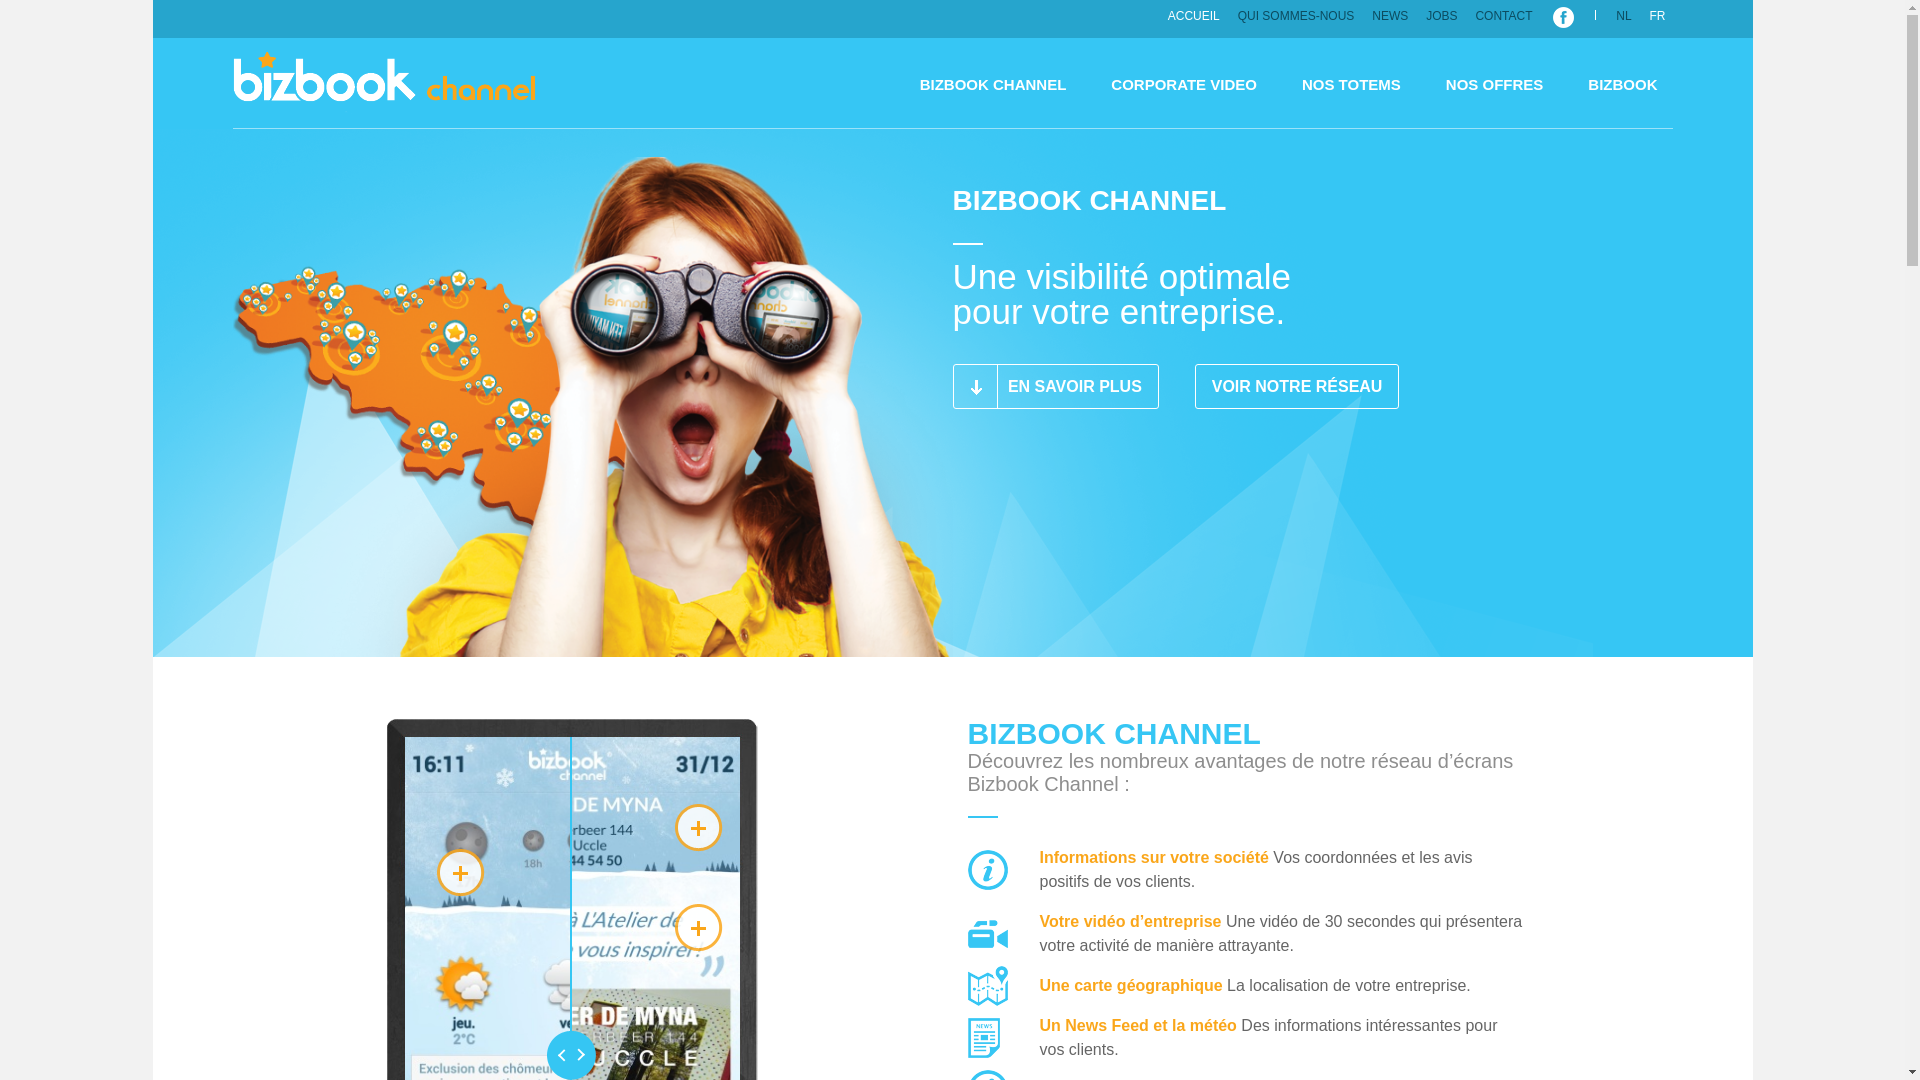 The width and height of the screenshot is (1920, 1080). I want to click on BIZBOOK, so click(1622, 84).